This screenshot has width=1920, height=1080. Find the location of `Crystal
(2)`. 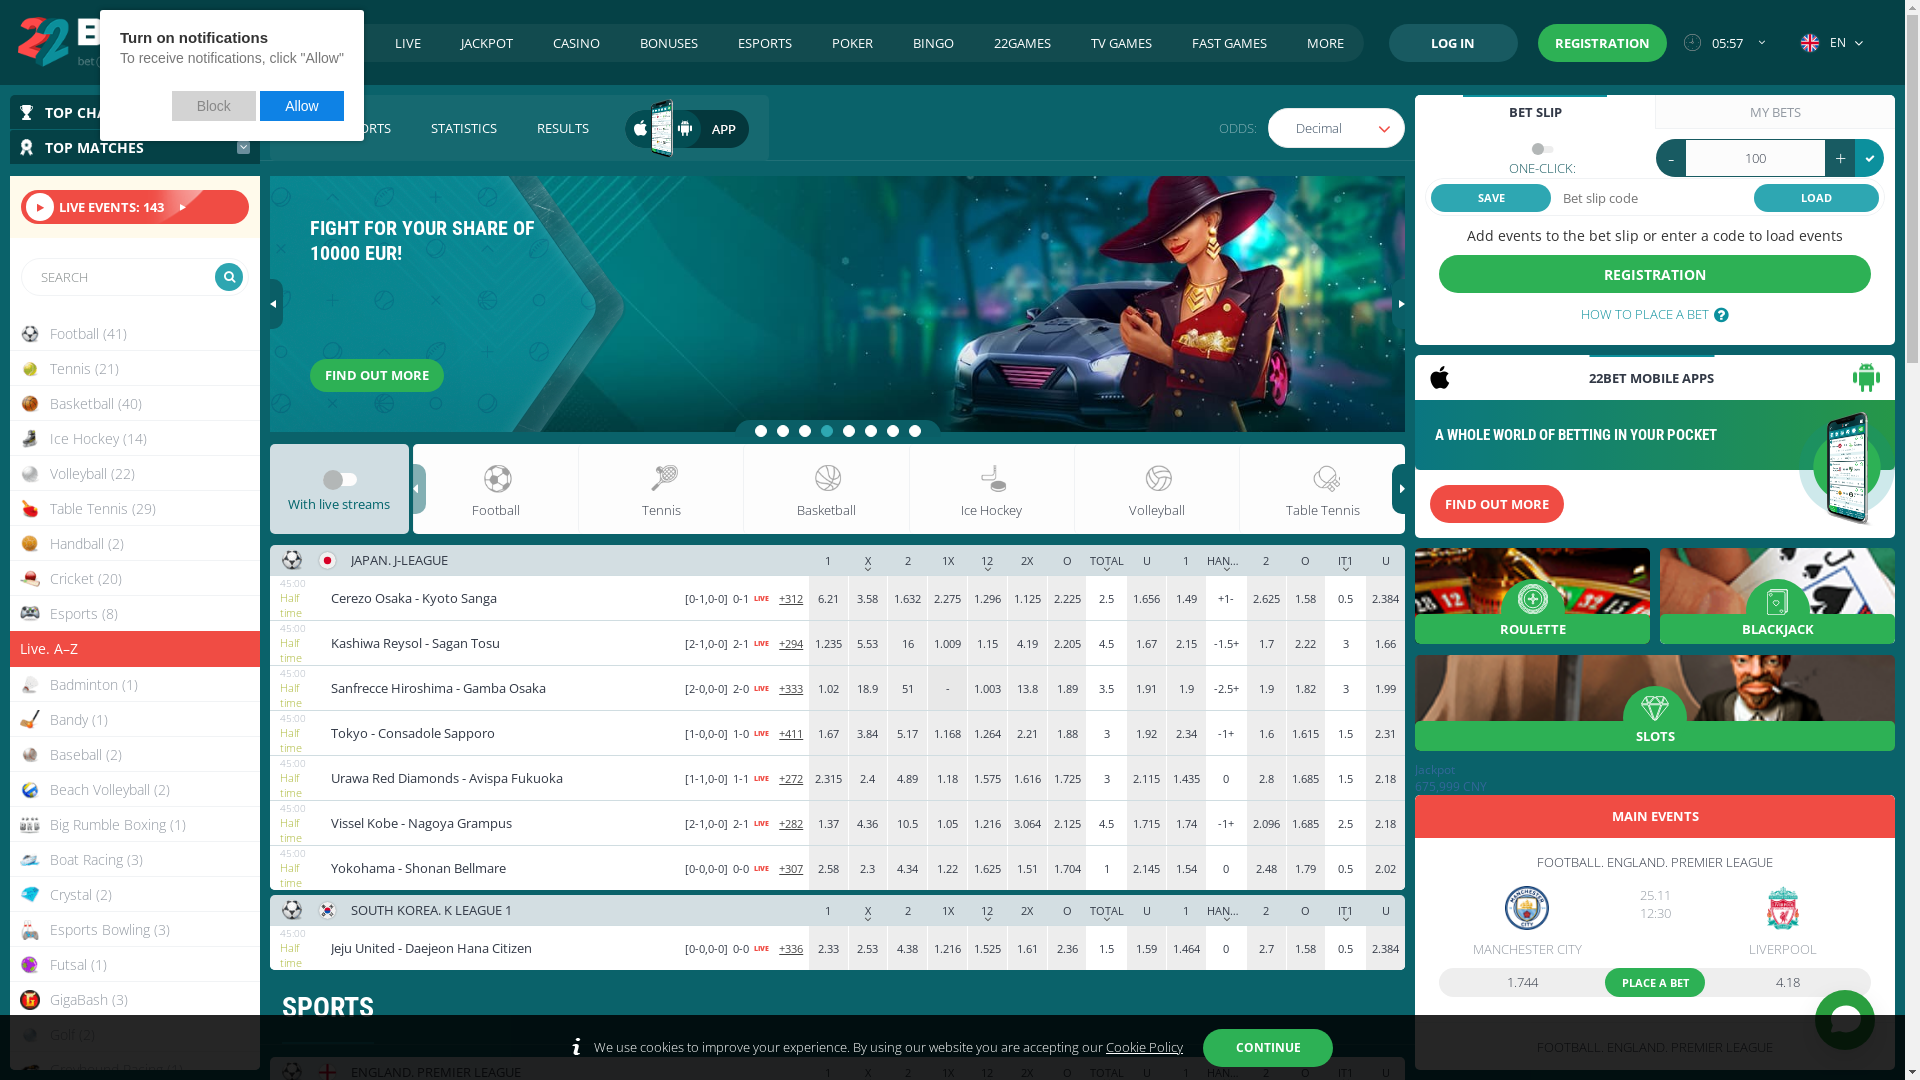

Crystal
(2) is located at coordinates (135, 894).